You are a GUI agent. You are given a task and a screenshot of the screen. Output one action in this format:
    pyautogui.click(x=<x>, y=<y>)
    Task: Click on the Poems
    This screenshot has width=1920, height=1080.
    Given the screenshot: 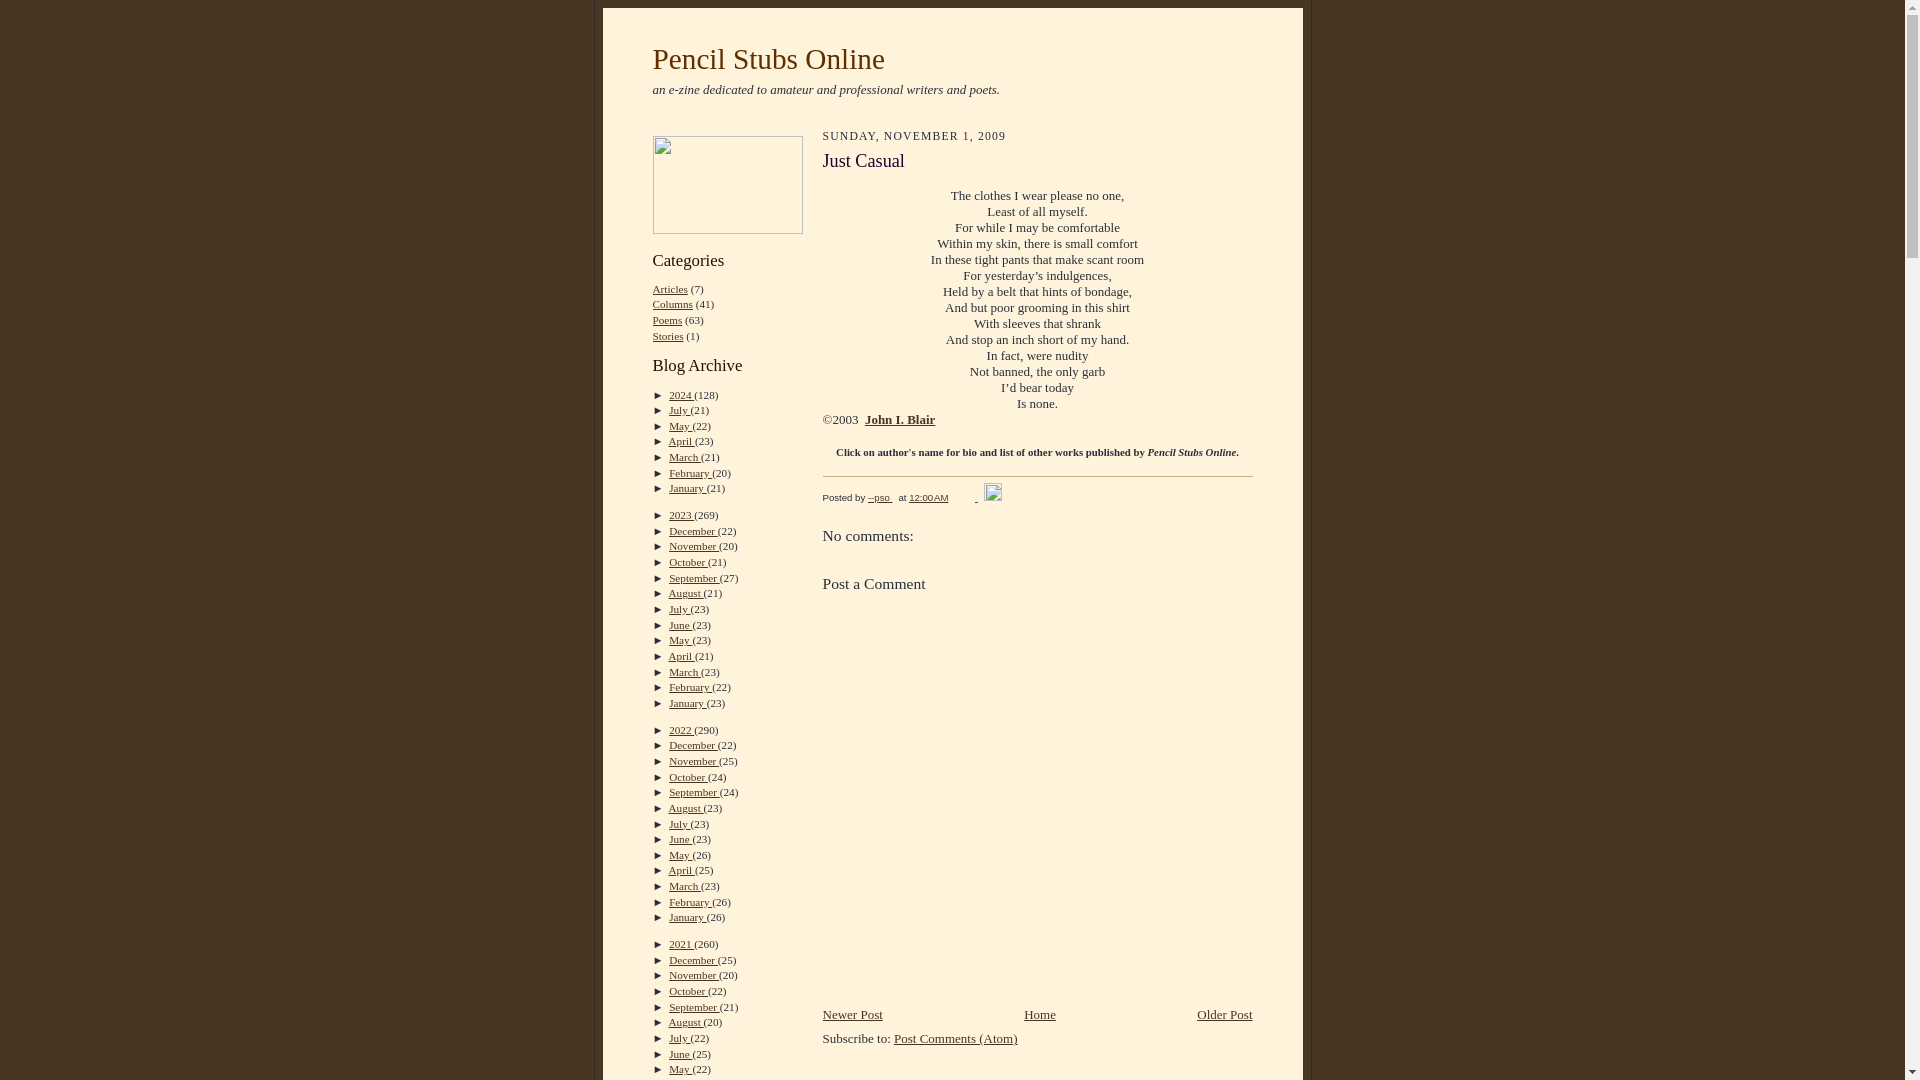 What is the action you would take?
    pyautogui.click(x=666, y=320)
    